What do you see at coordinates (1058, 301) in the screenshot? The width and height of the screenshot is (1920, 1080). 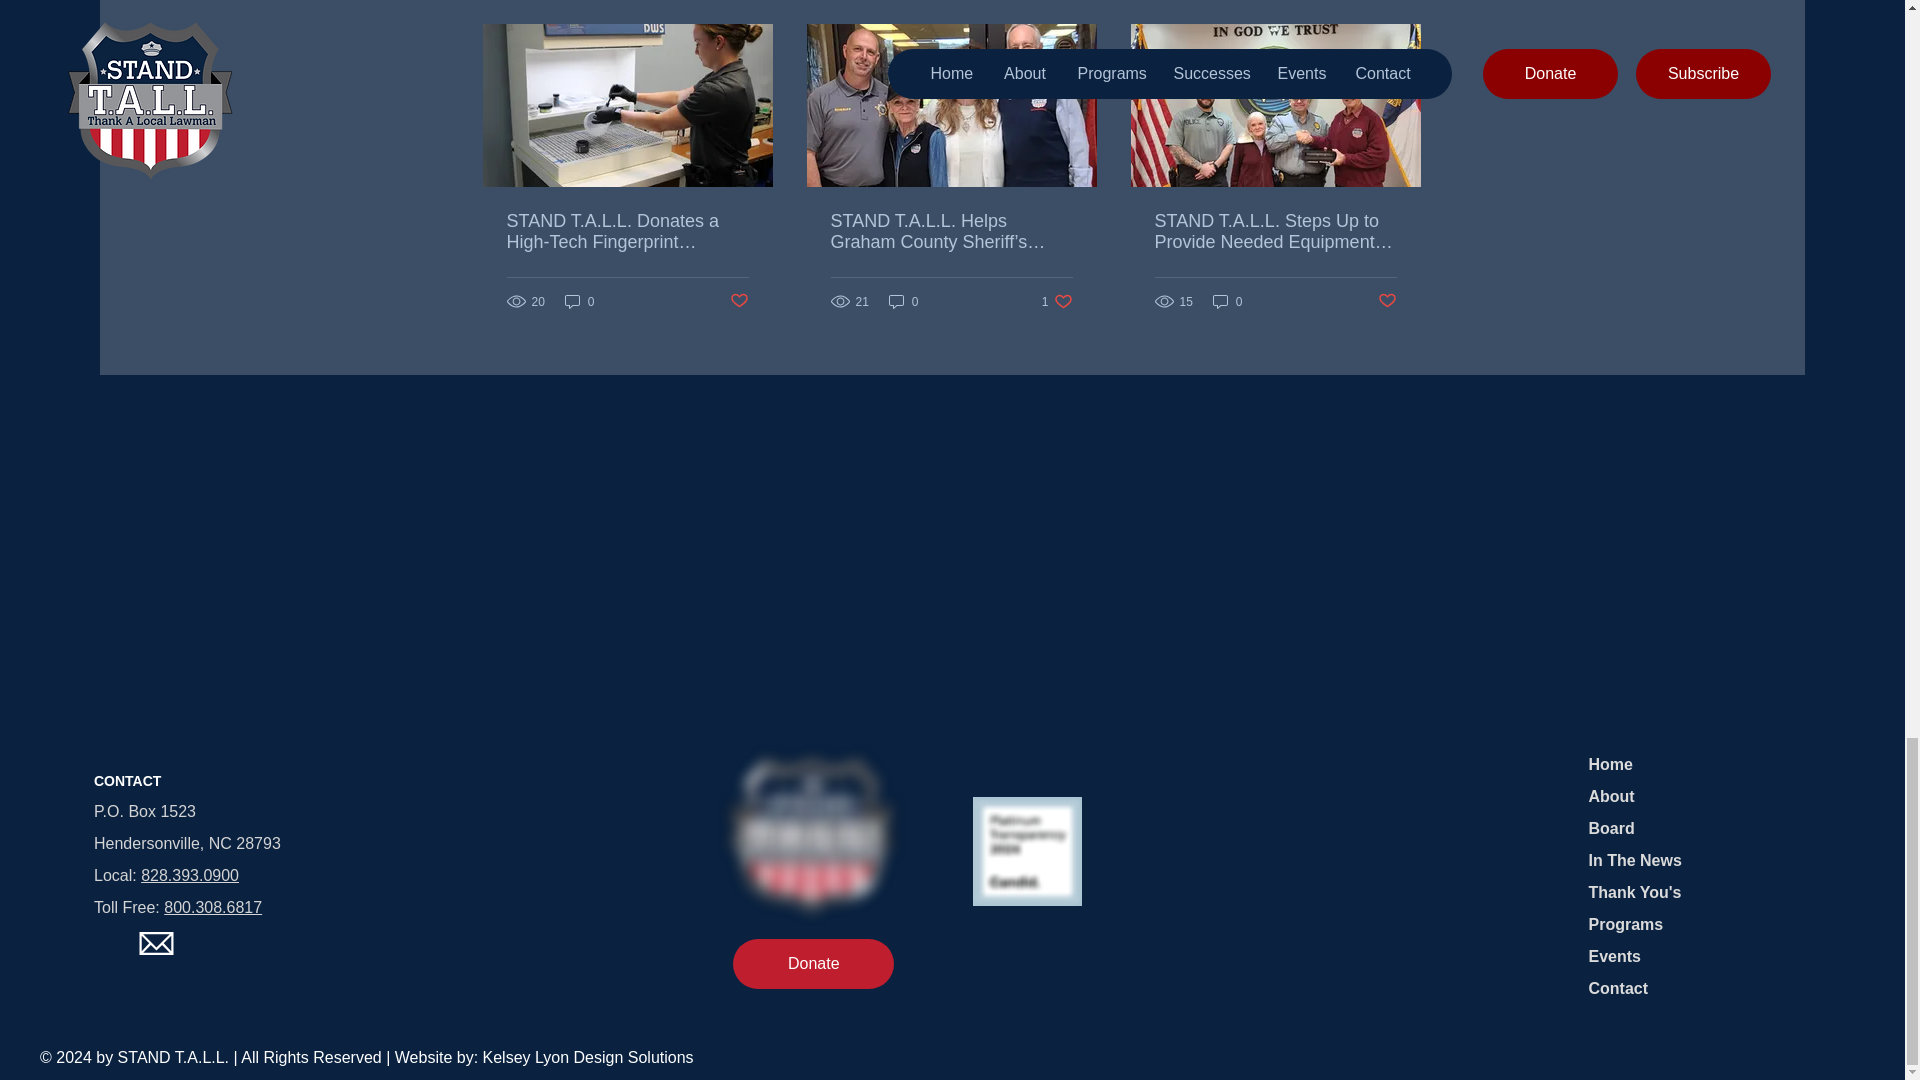 I see `Post not marked as liked` at bounding box center [1058, 301].